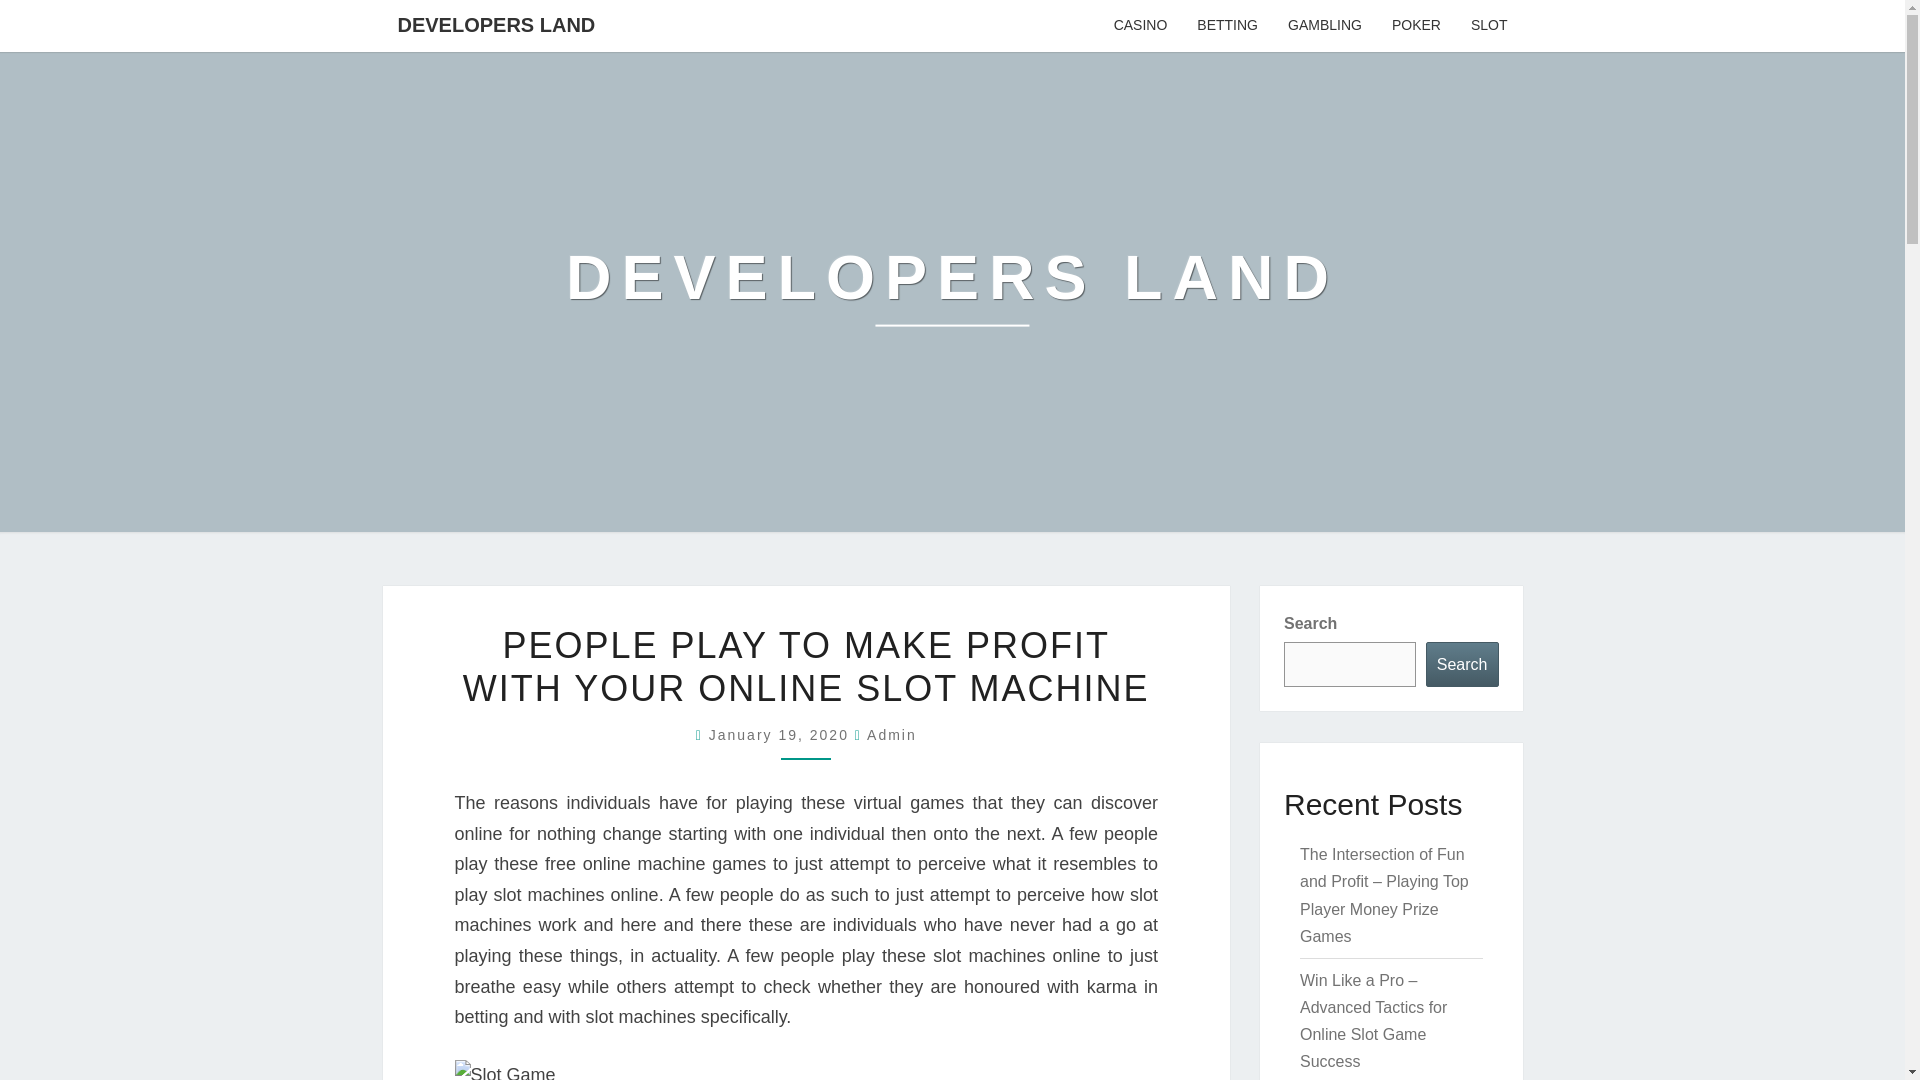 The height and width of the screenshot is (1080, 1920). Describe the element at coordinates (1324, 26) in the screenshot. I see `GAMBLING` at that location.